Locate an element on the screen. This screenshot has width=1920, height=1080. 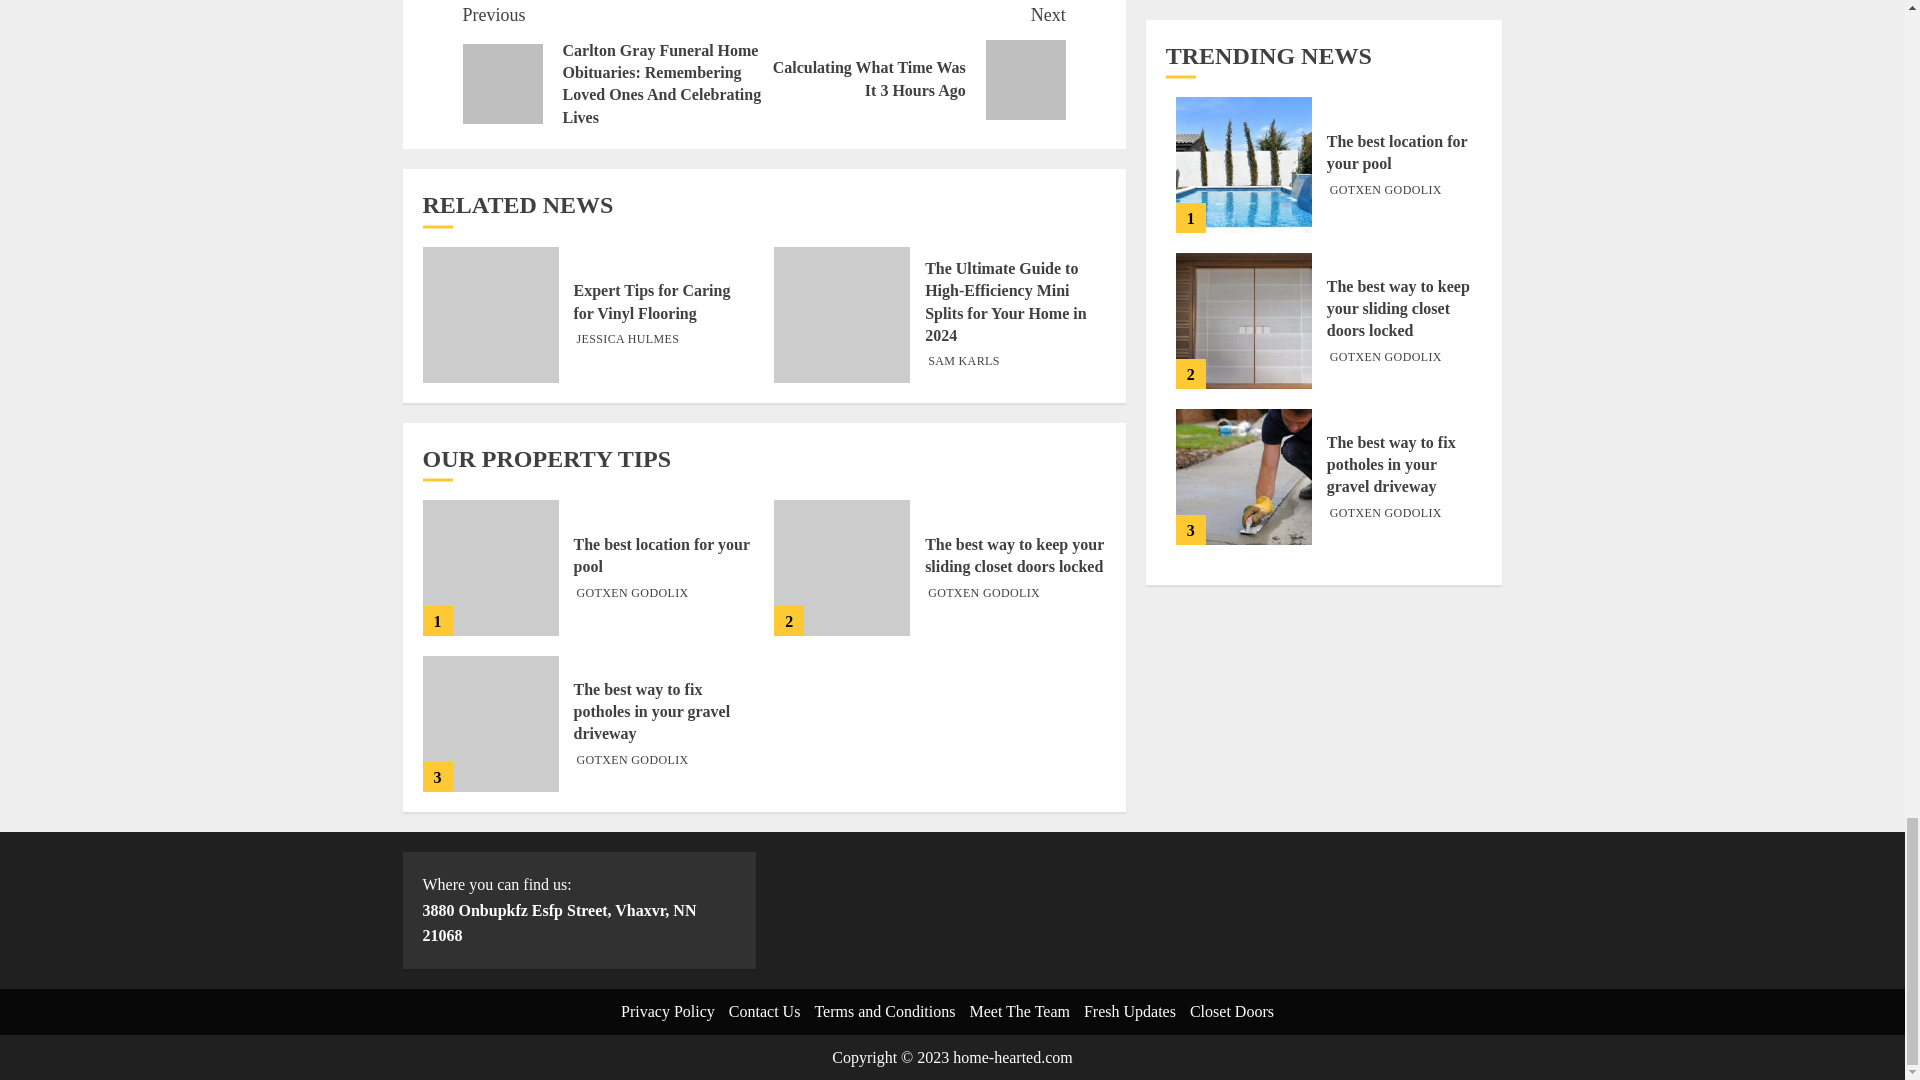
The best way to keep your sliding closet doors locked is located at coordinates (1014, 555).